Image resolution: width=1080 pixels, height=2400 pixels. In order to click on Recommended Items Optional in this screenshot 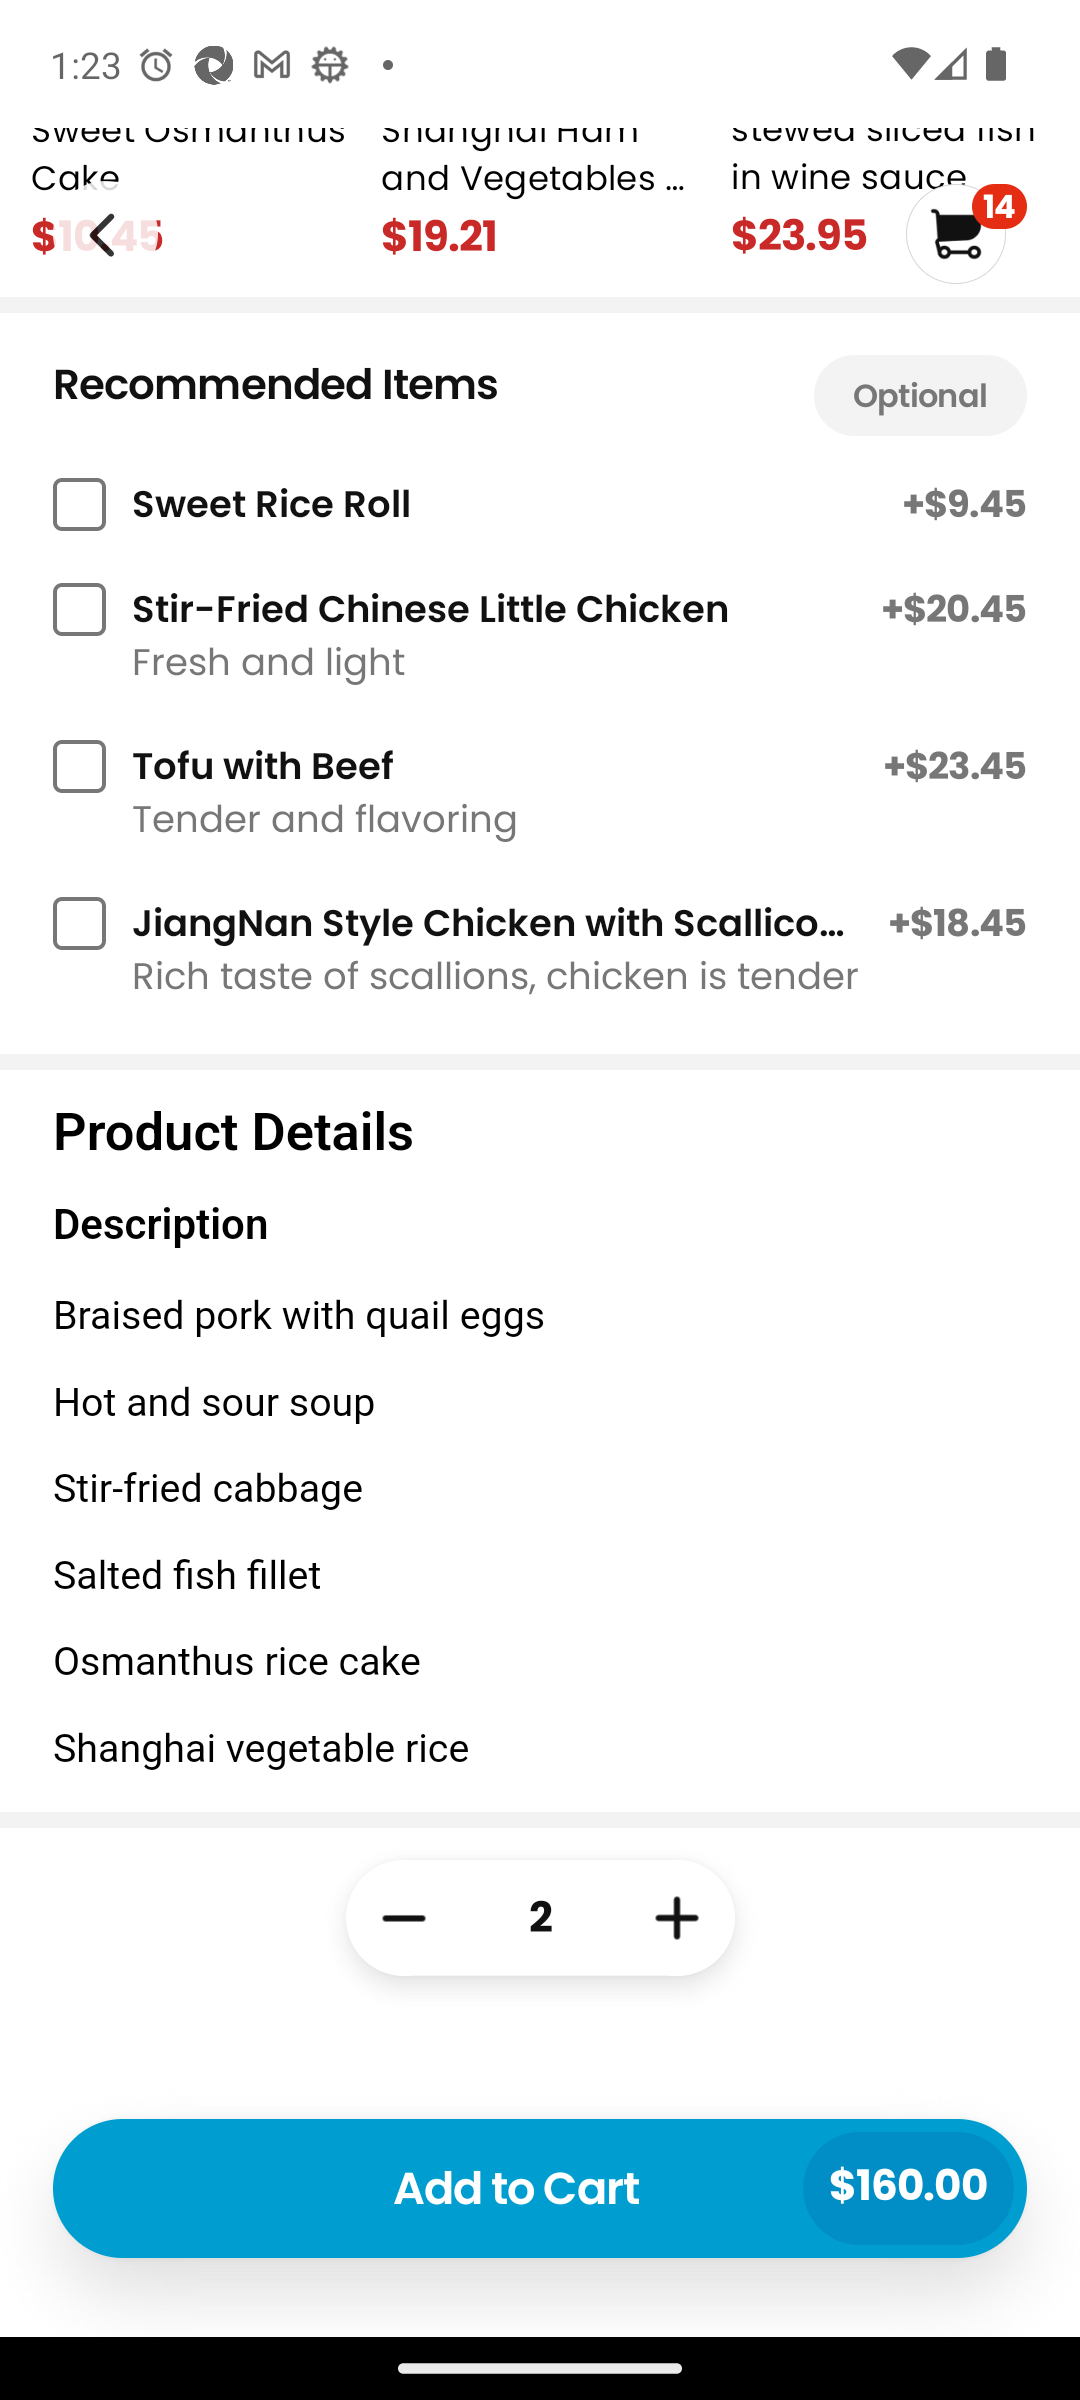, I will do `click(540, 387)`.